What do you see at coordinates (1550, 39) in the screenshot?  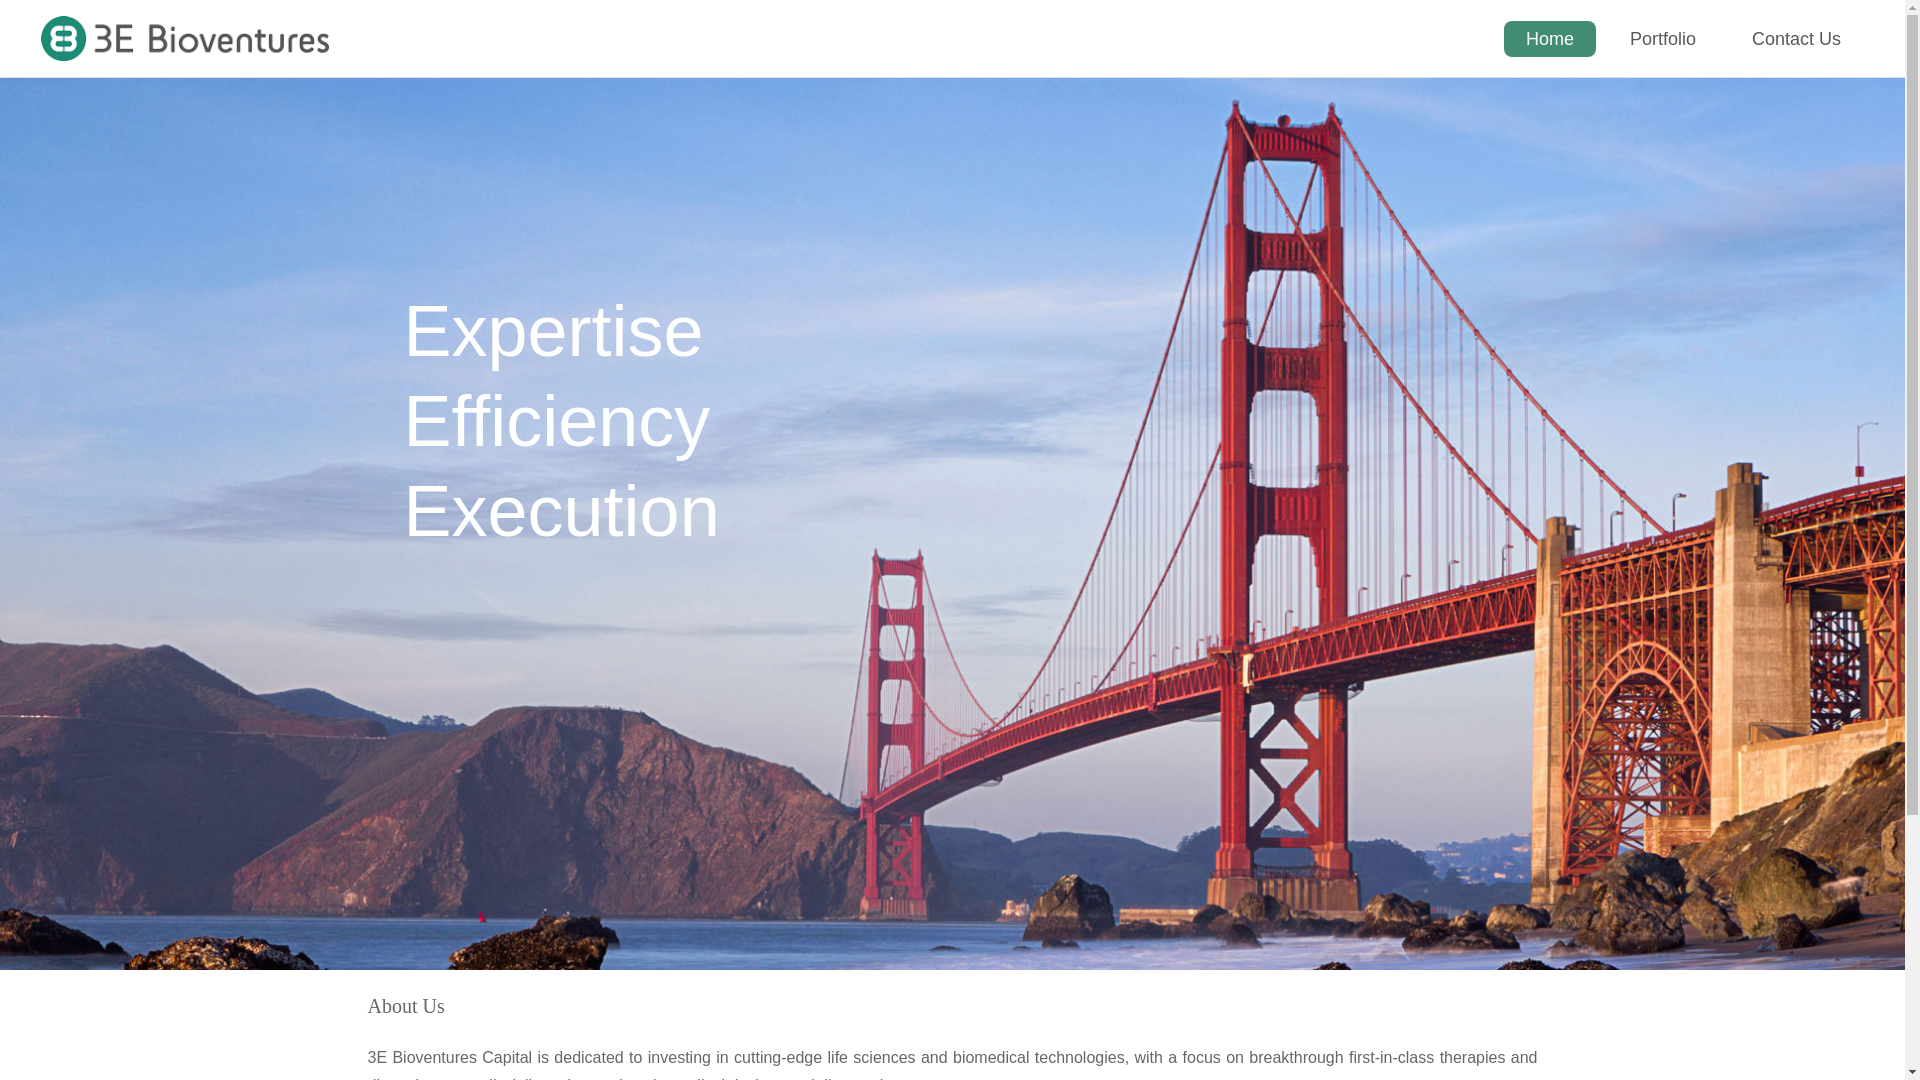 I see `Home` at bounding box center [1550, 39].